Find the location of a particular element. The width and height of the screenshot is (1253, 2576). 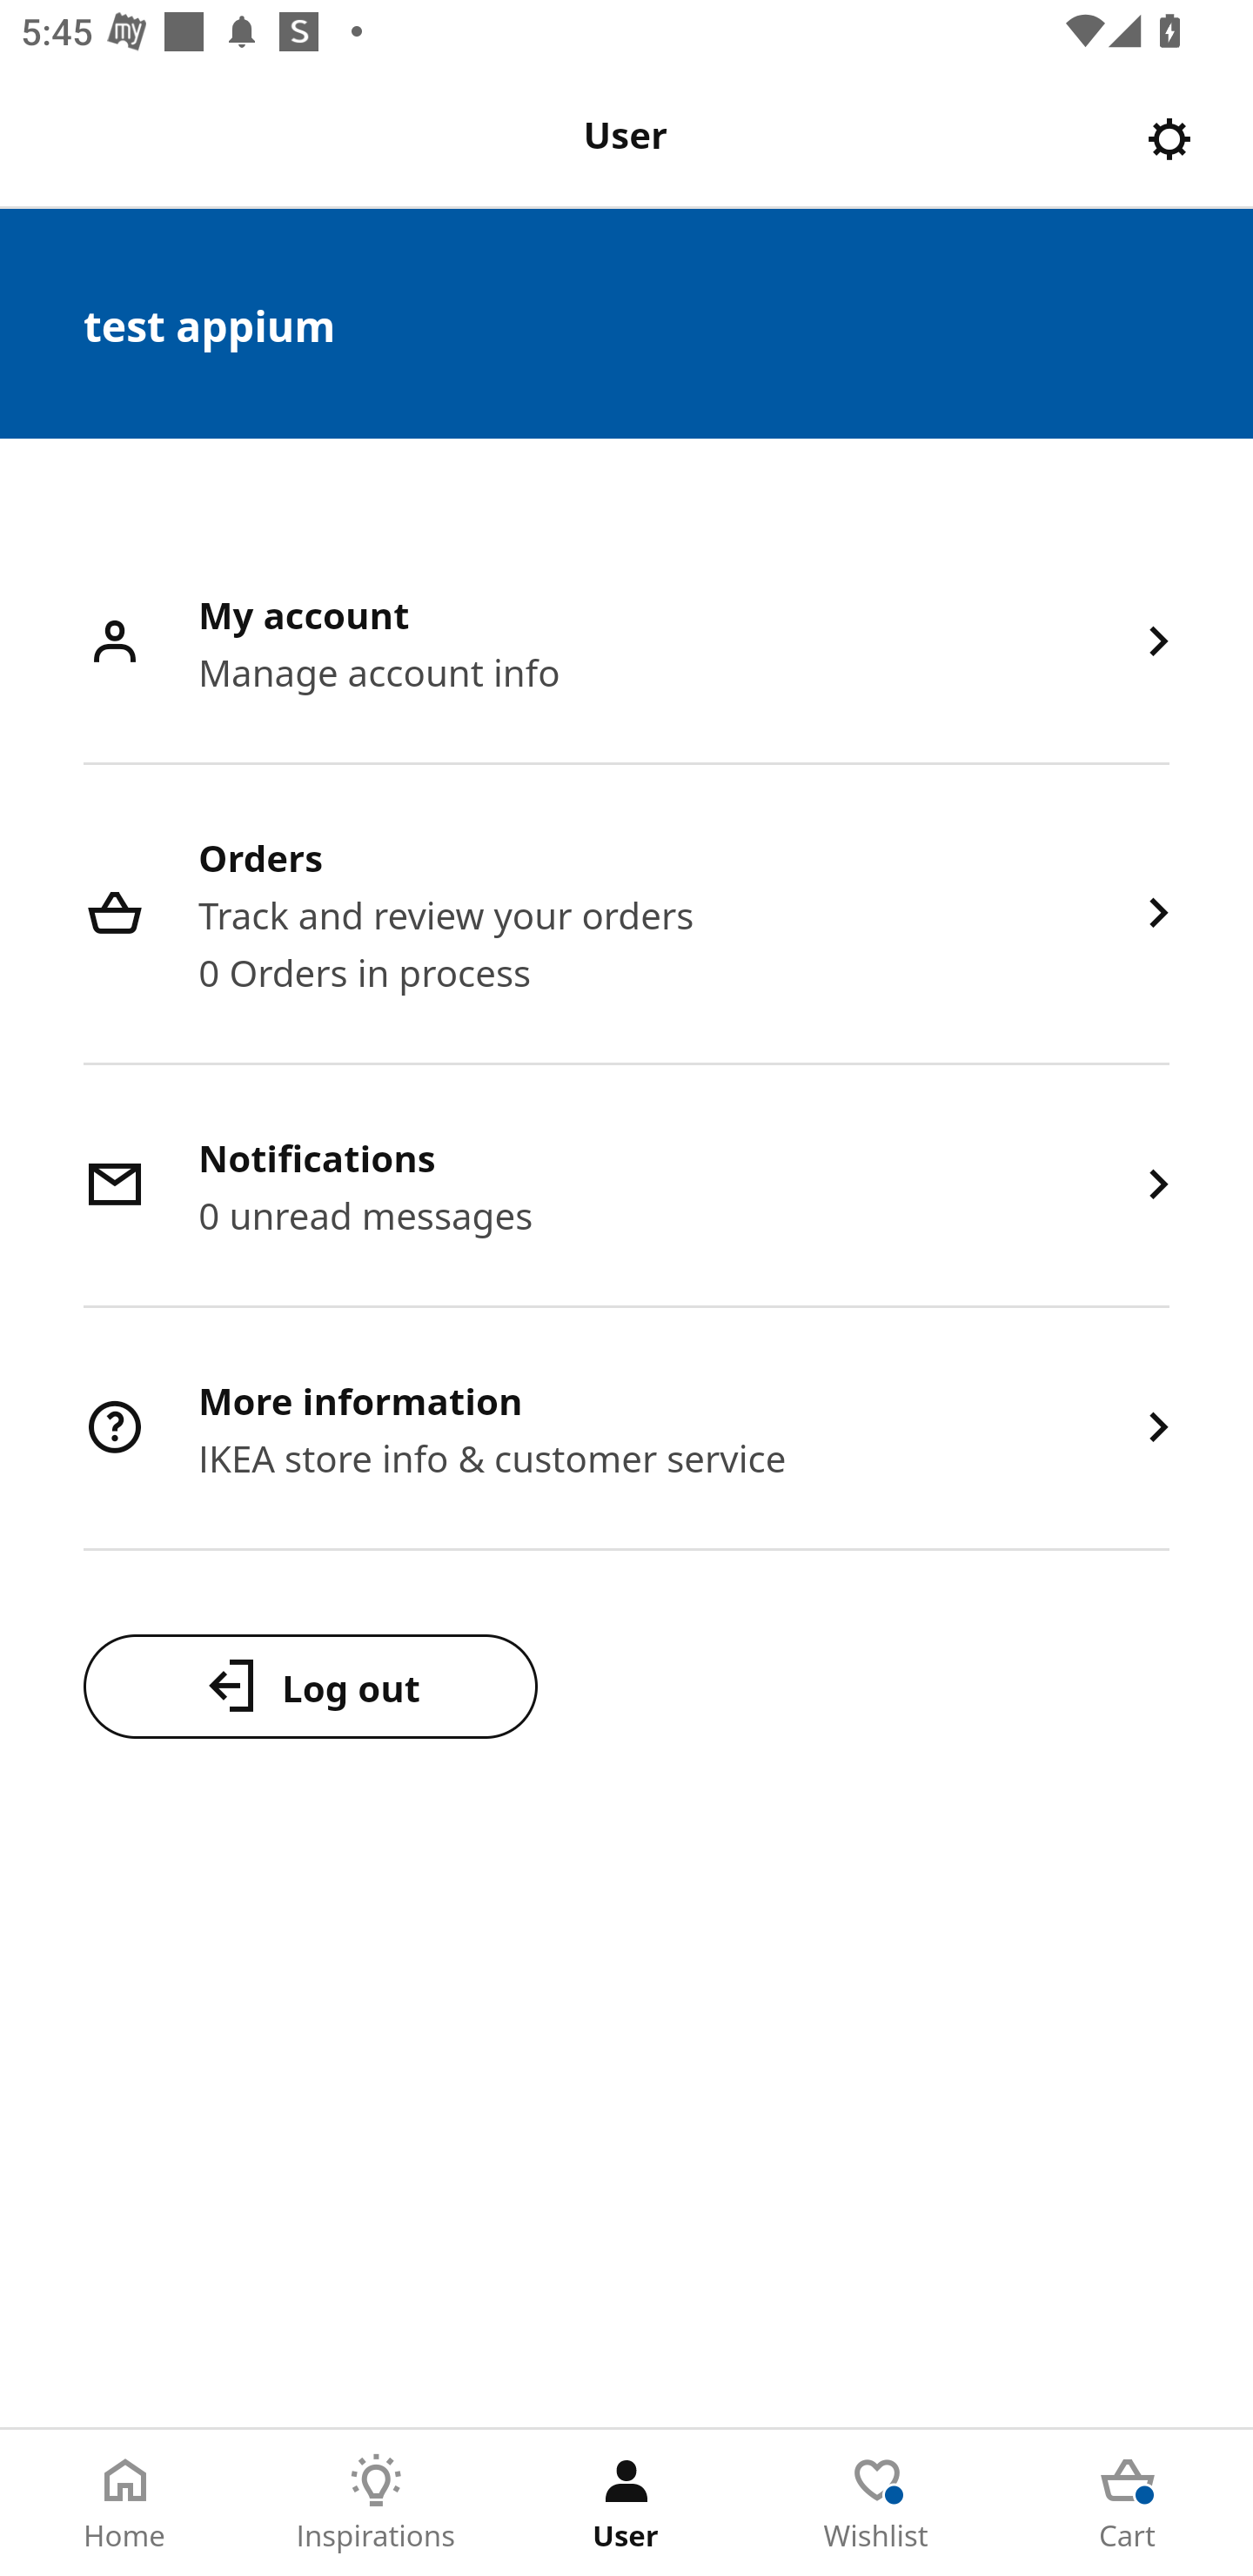

Inspirations
Tab 2 of 5 is located at coordinates (376, 2503).